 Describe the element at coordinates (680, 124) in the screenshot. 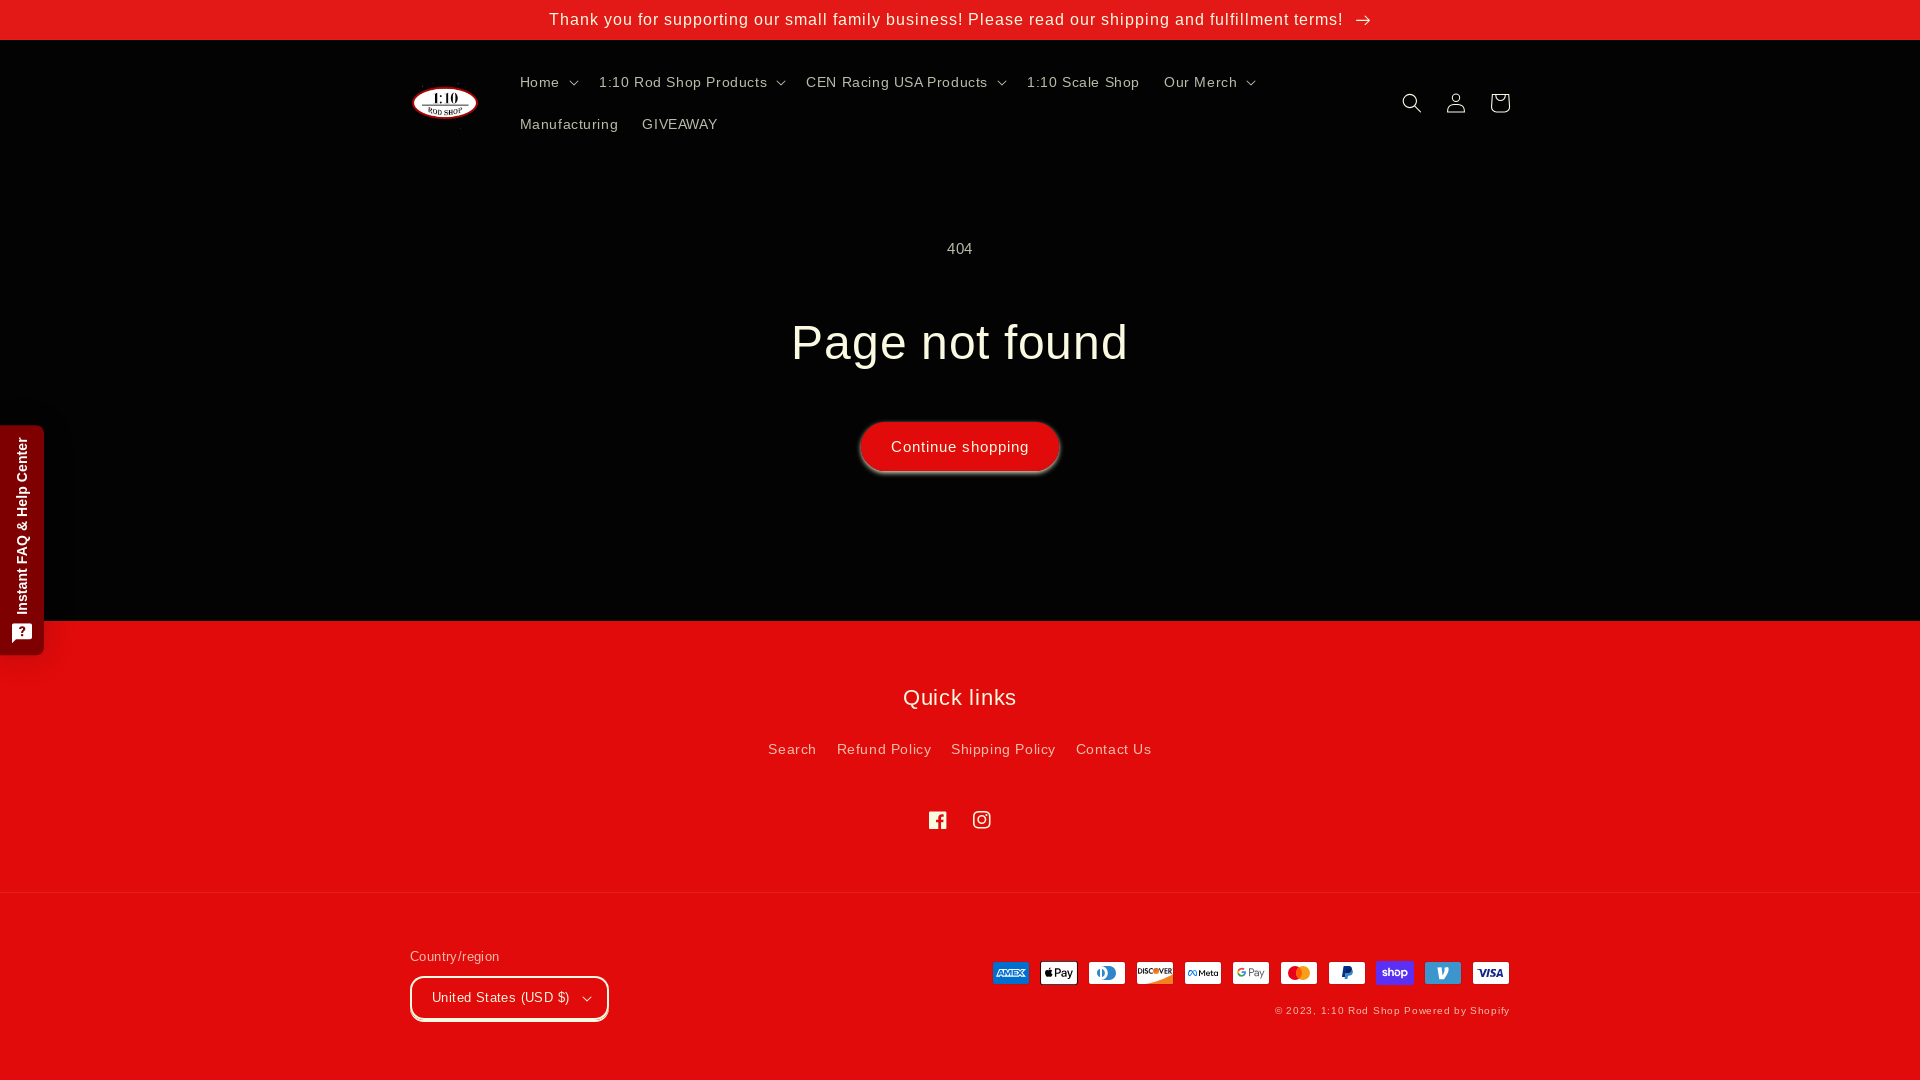

I see `GIVEAWAY` at that location.